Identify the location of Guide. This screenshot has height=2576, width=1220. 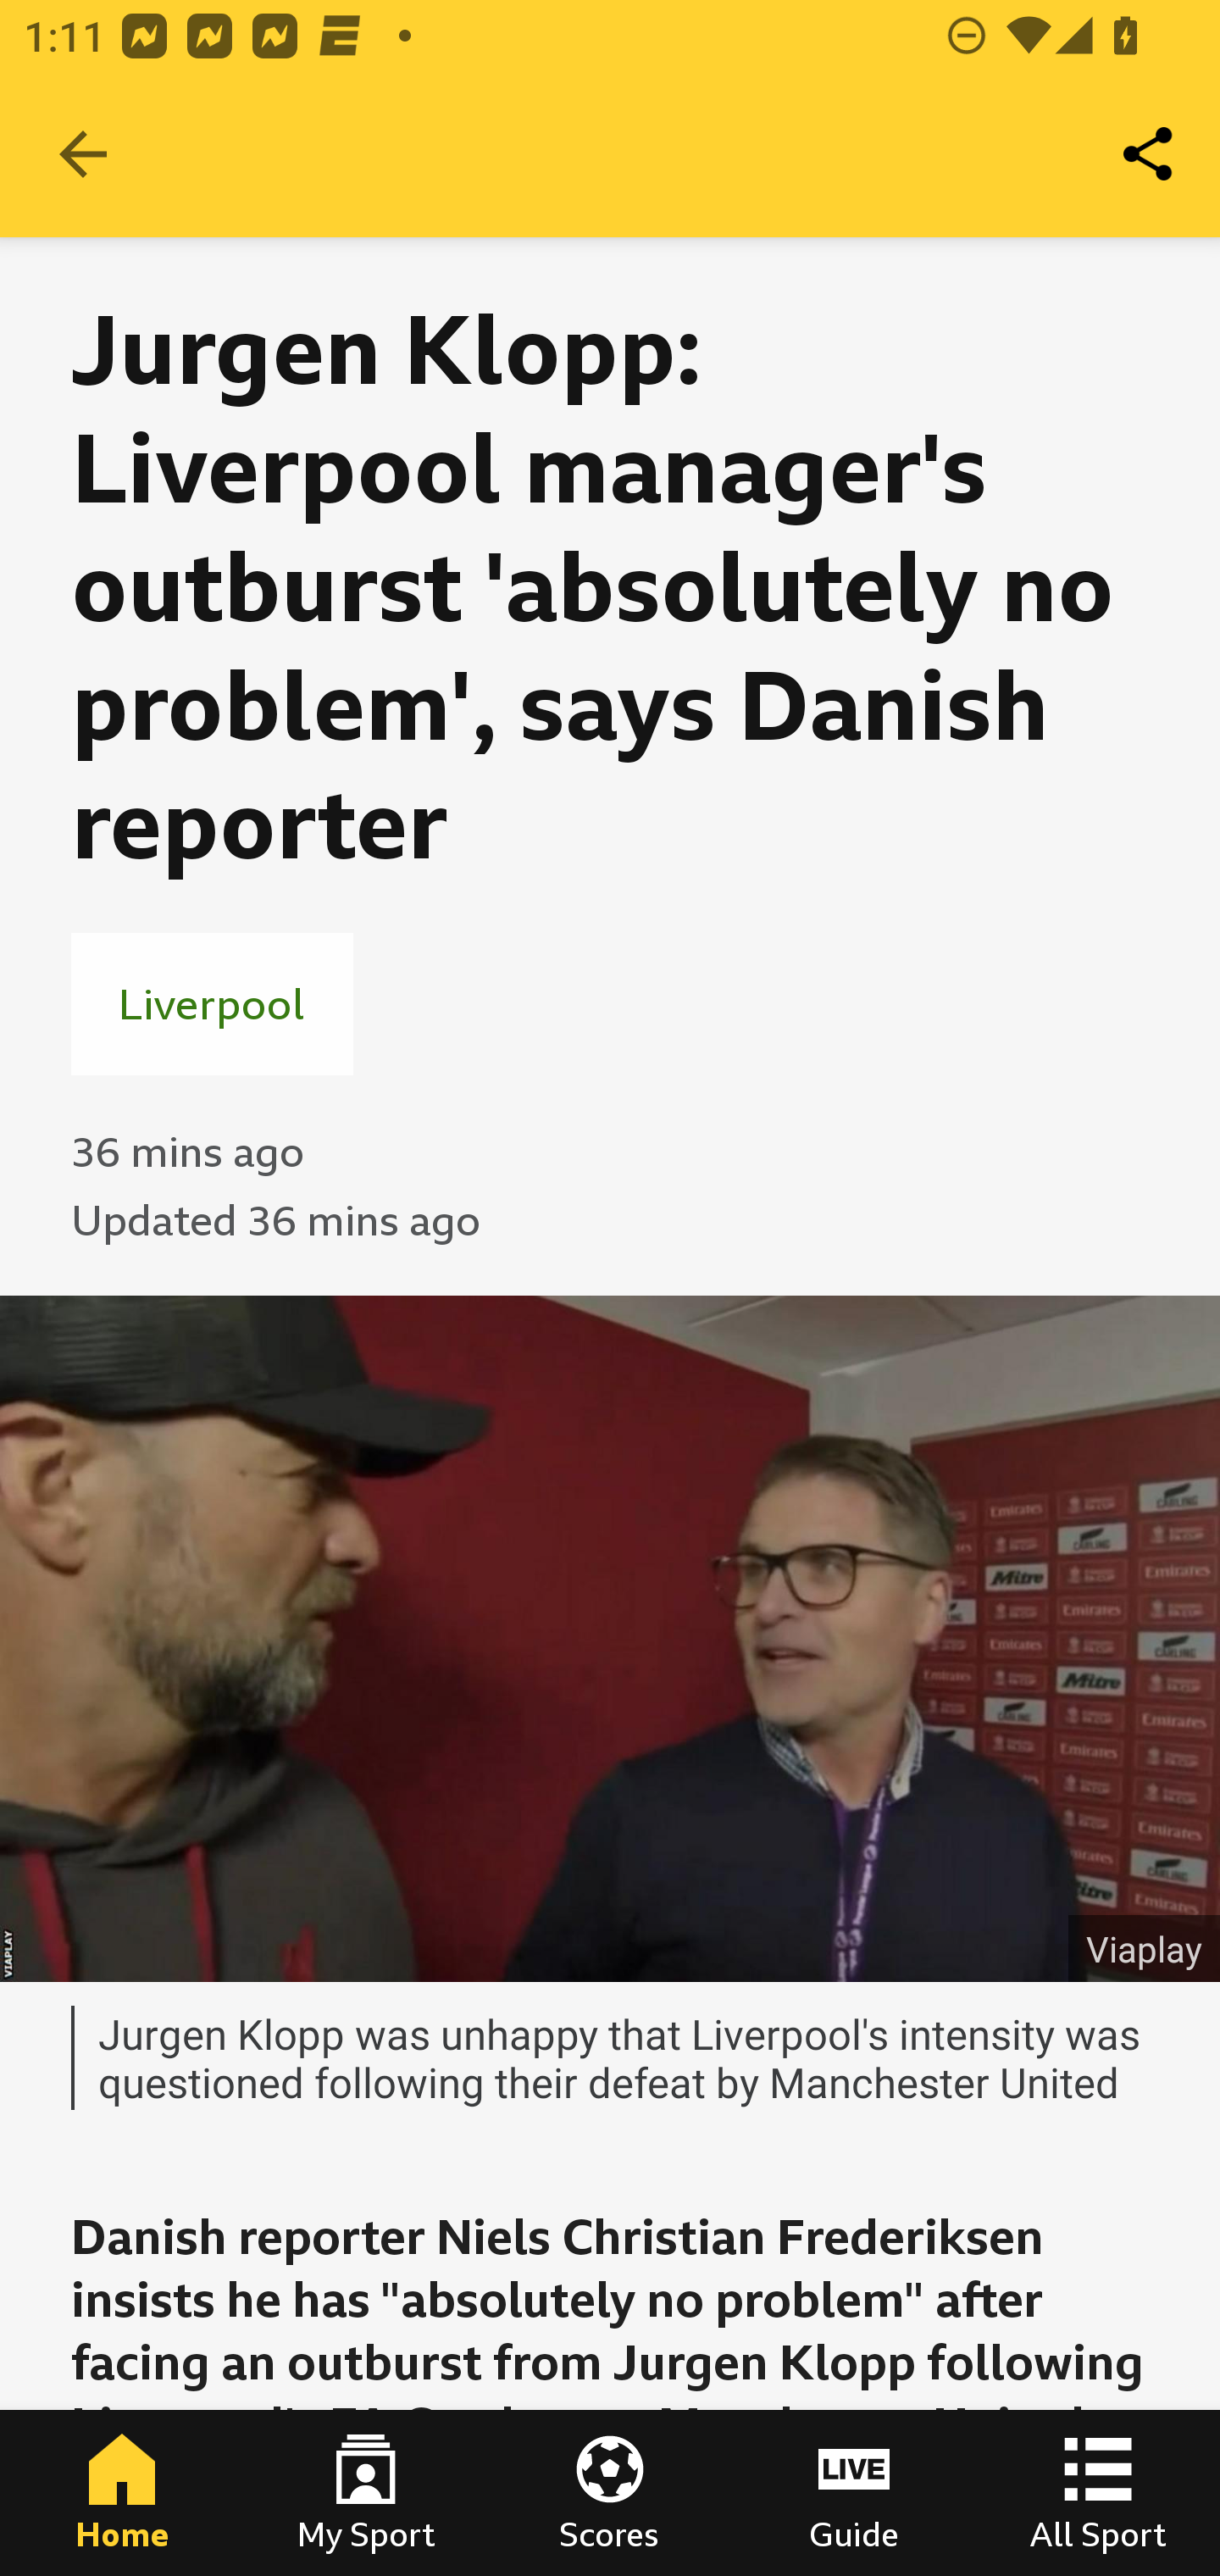
(854, 2493).